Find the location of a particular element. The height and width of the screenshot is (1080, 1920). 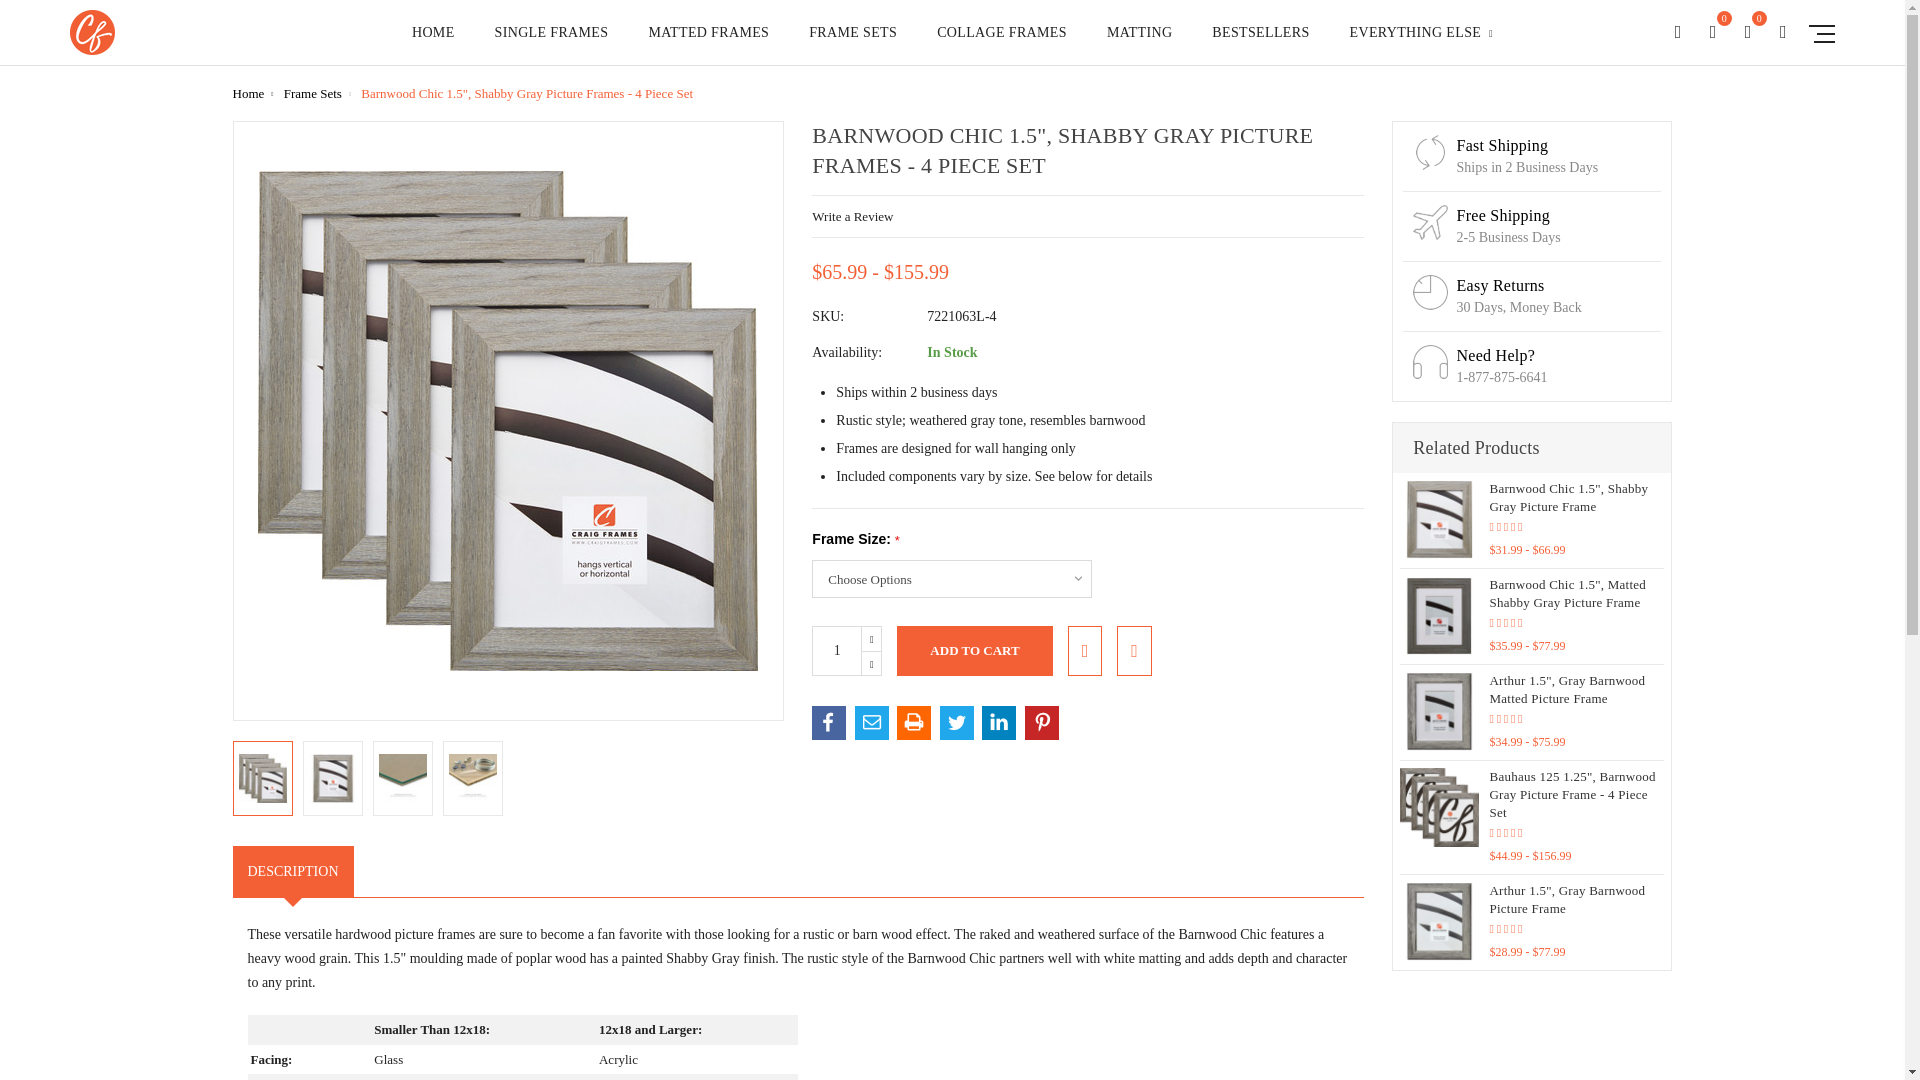

Barnwood Chic 1.5", Shabby Gray Picture Frame is located at coordinates (1438, 519).